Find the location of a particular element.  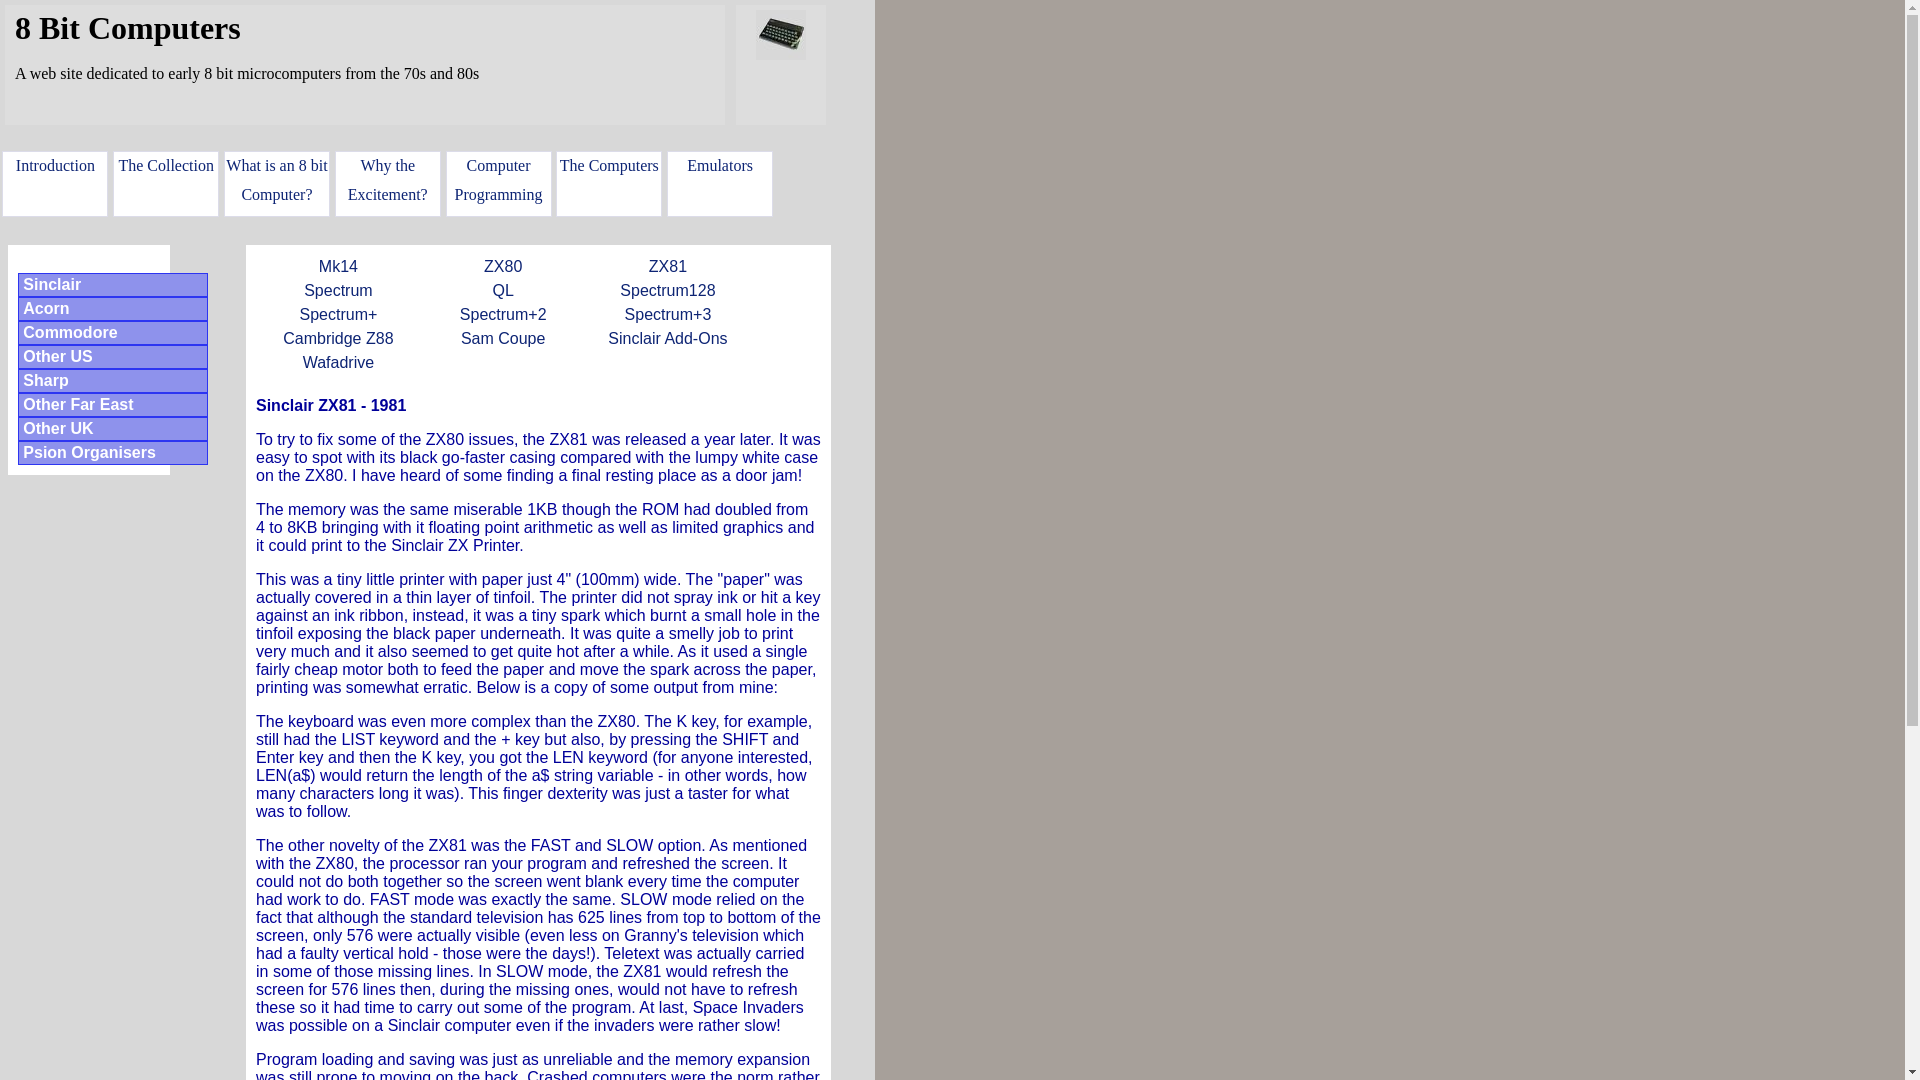

Cambridge Z88 is located at coordinates (338, 339).